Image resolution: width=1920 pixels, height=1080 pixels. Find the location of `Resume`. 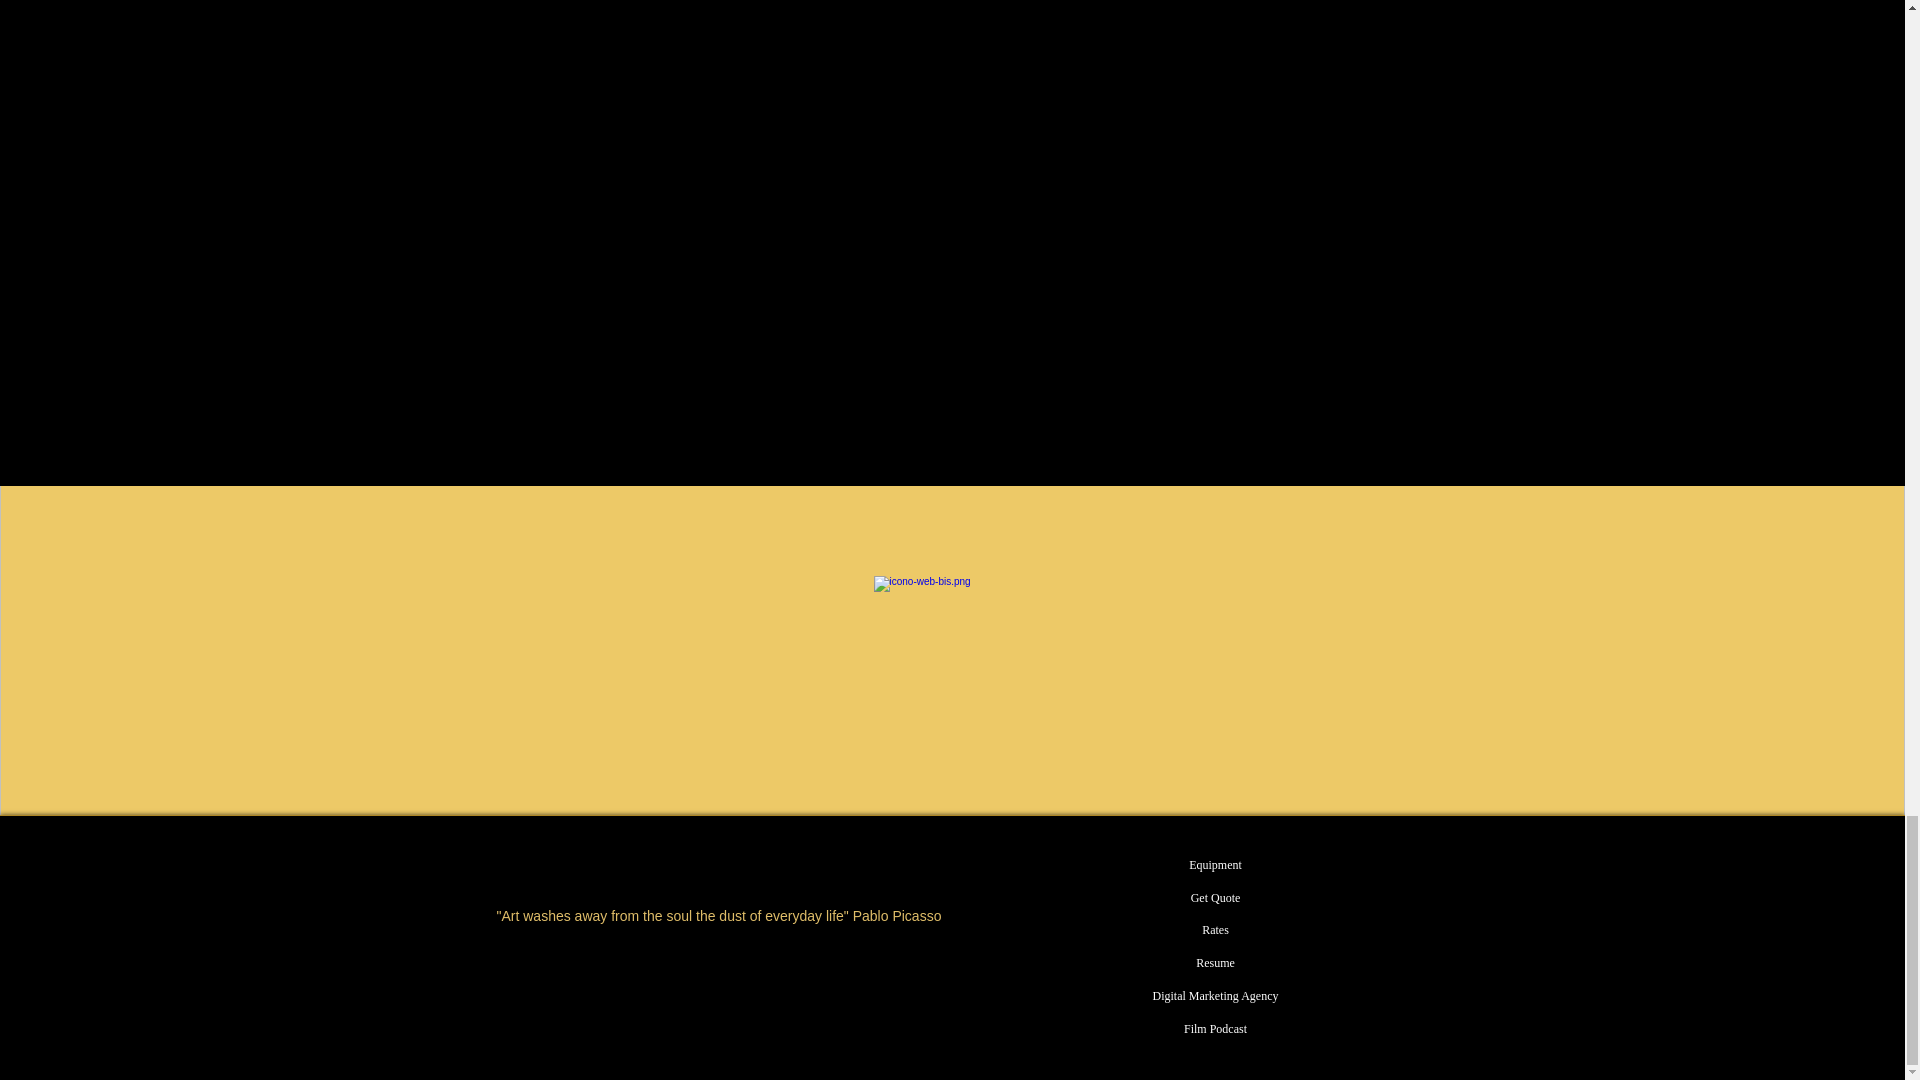

Resume is located at coordinates (1215, 963).